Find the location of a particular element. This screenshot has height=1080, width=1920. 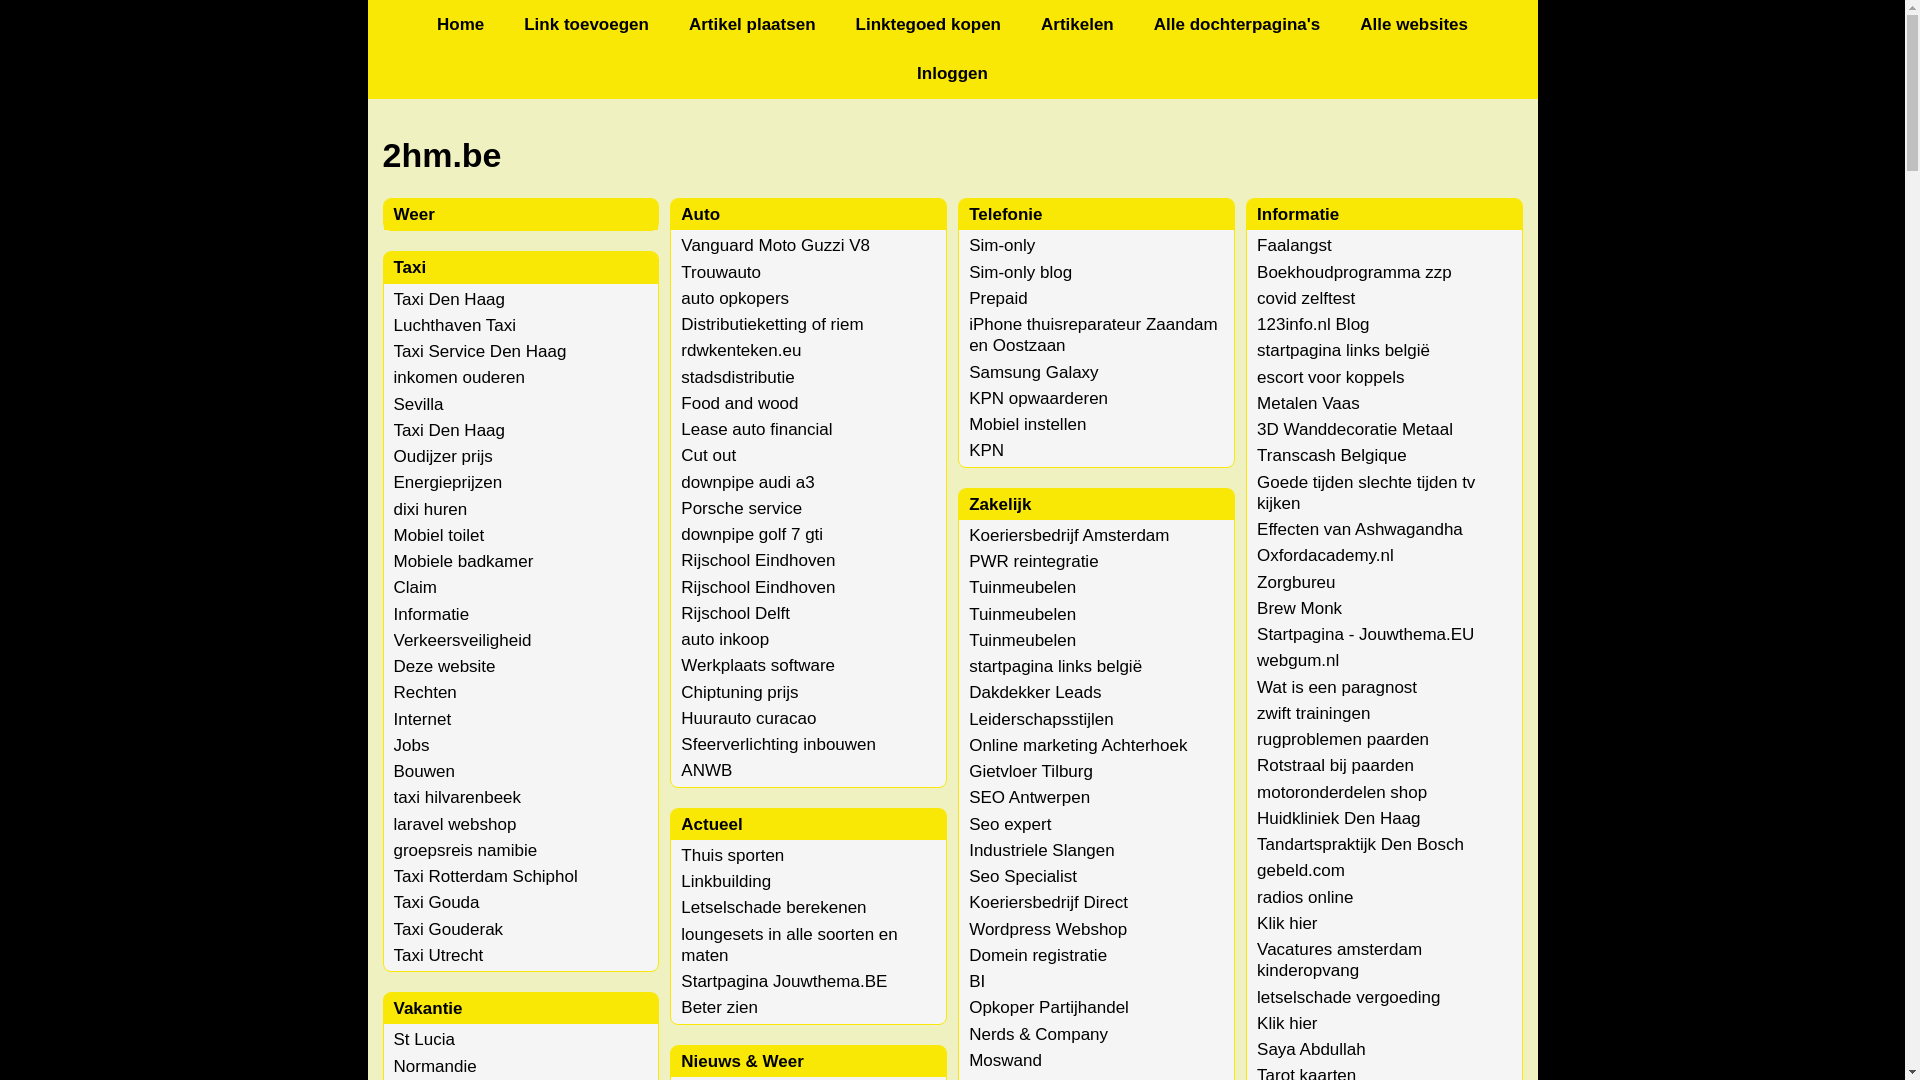

Link toevoegen is located at coordinates (586, 24).